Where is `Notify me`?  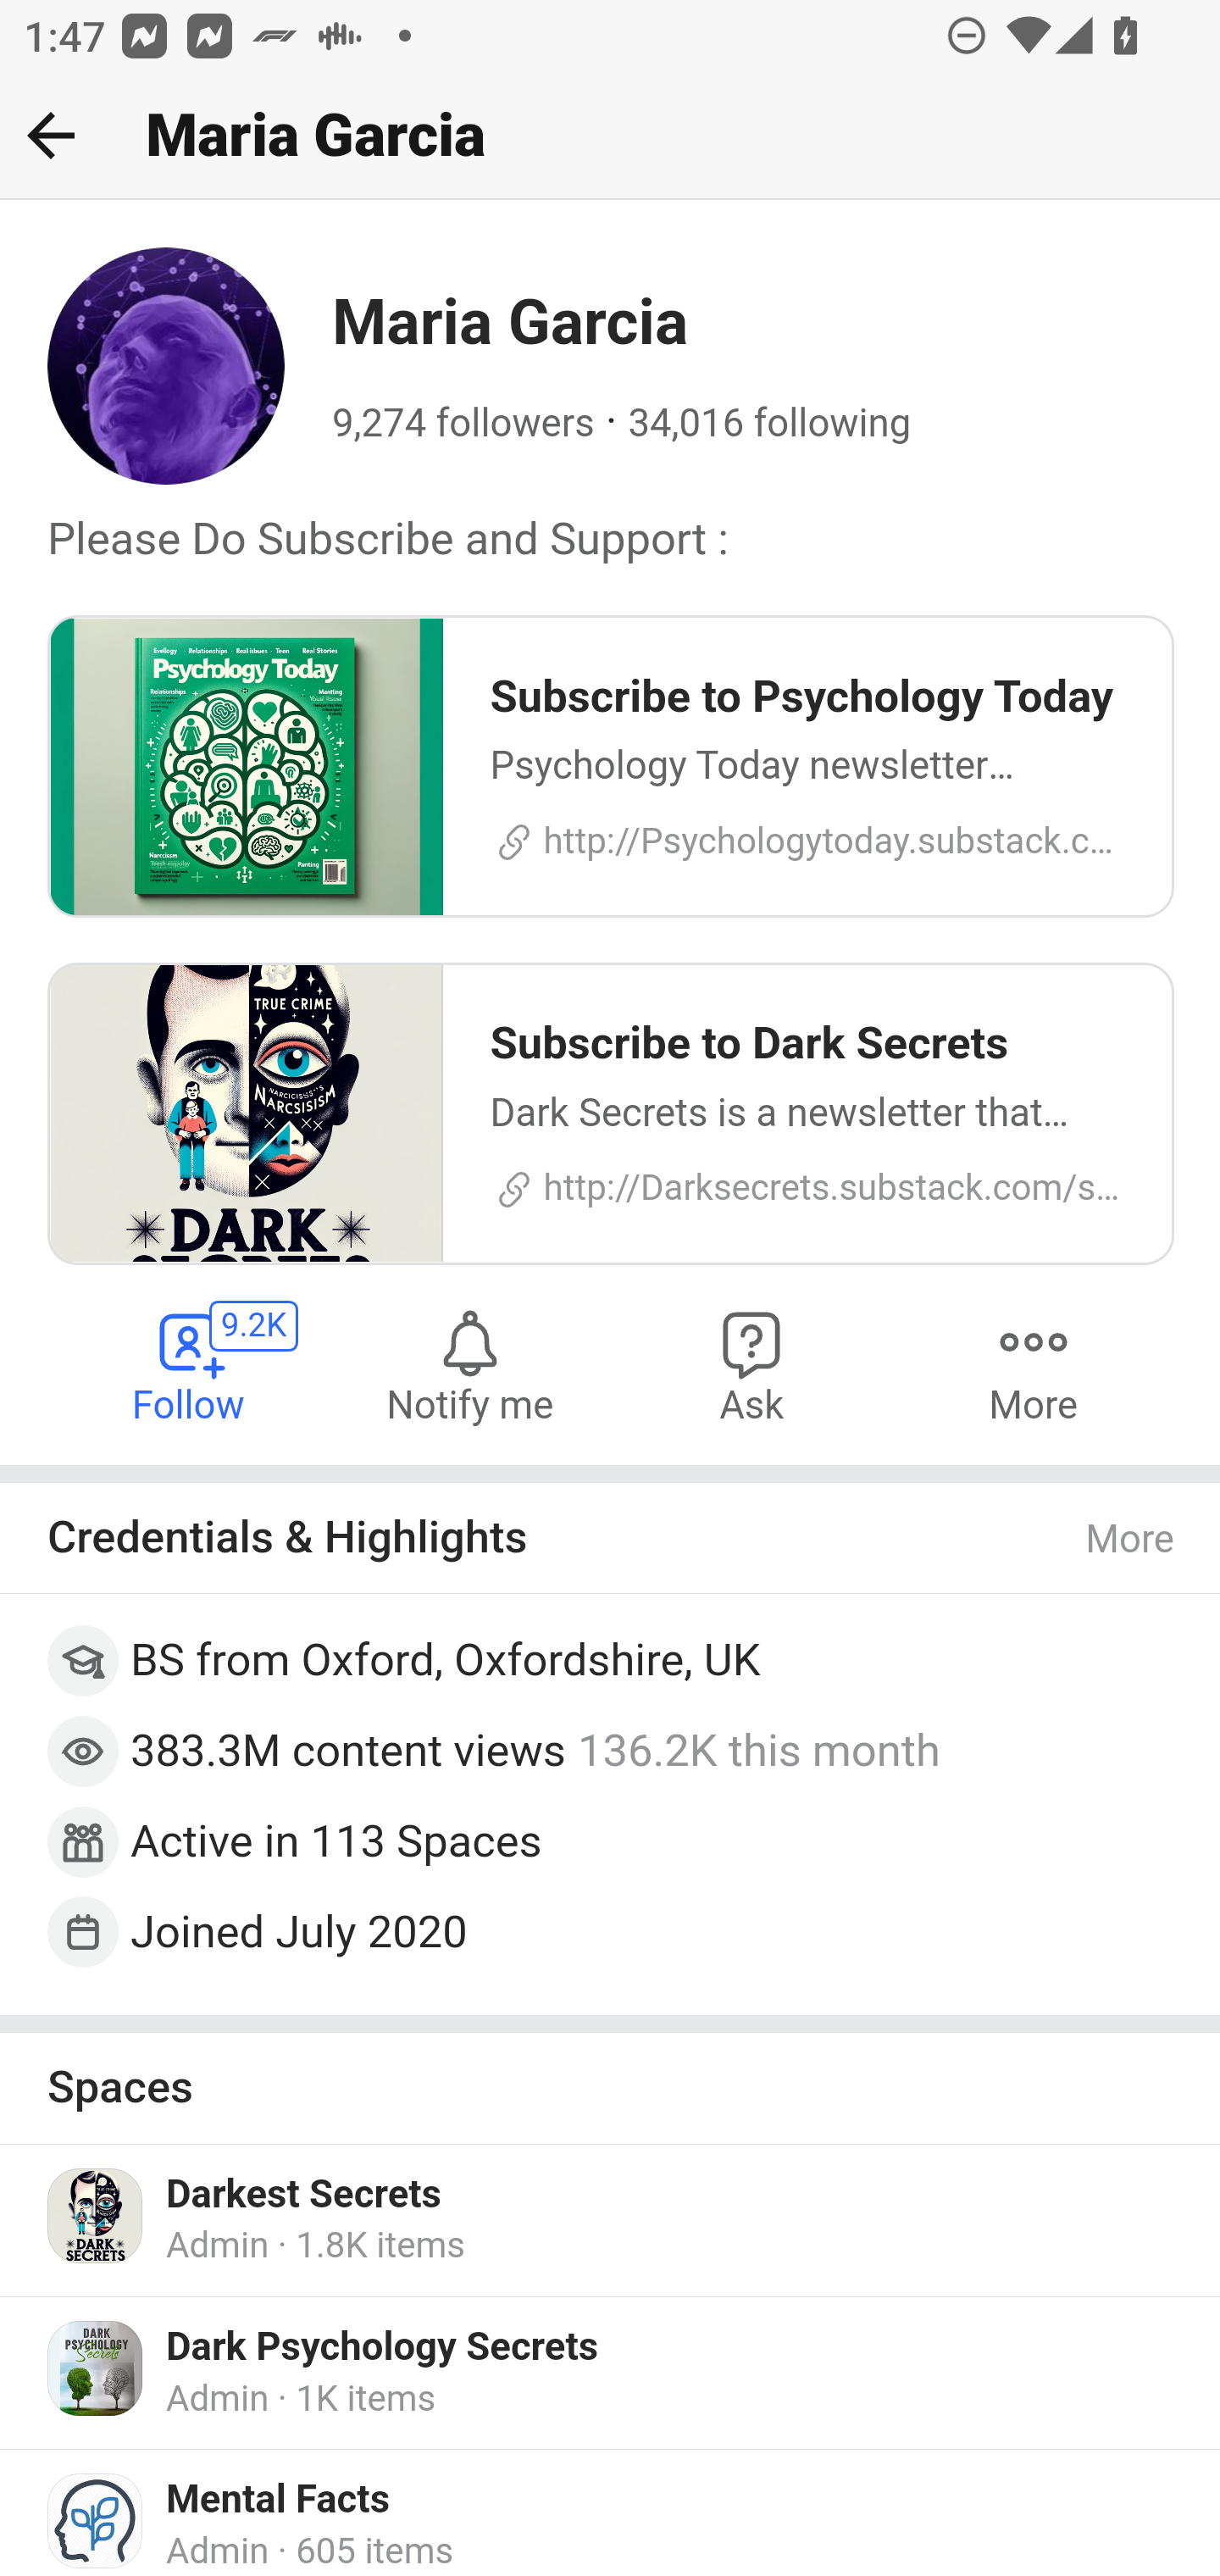
Notify me is located at coordinates (469, 1364).